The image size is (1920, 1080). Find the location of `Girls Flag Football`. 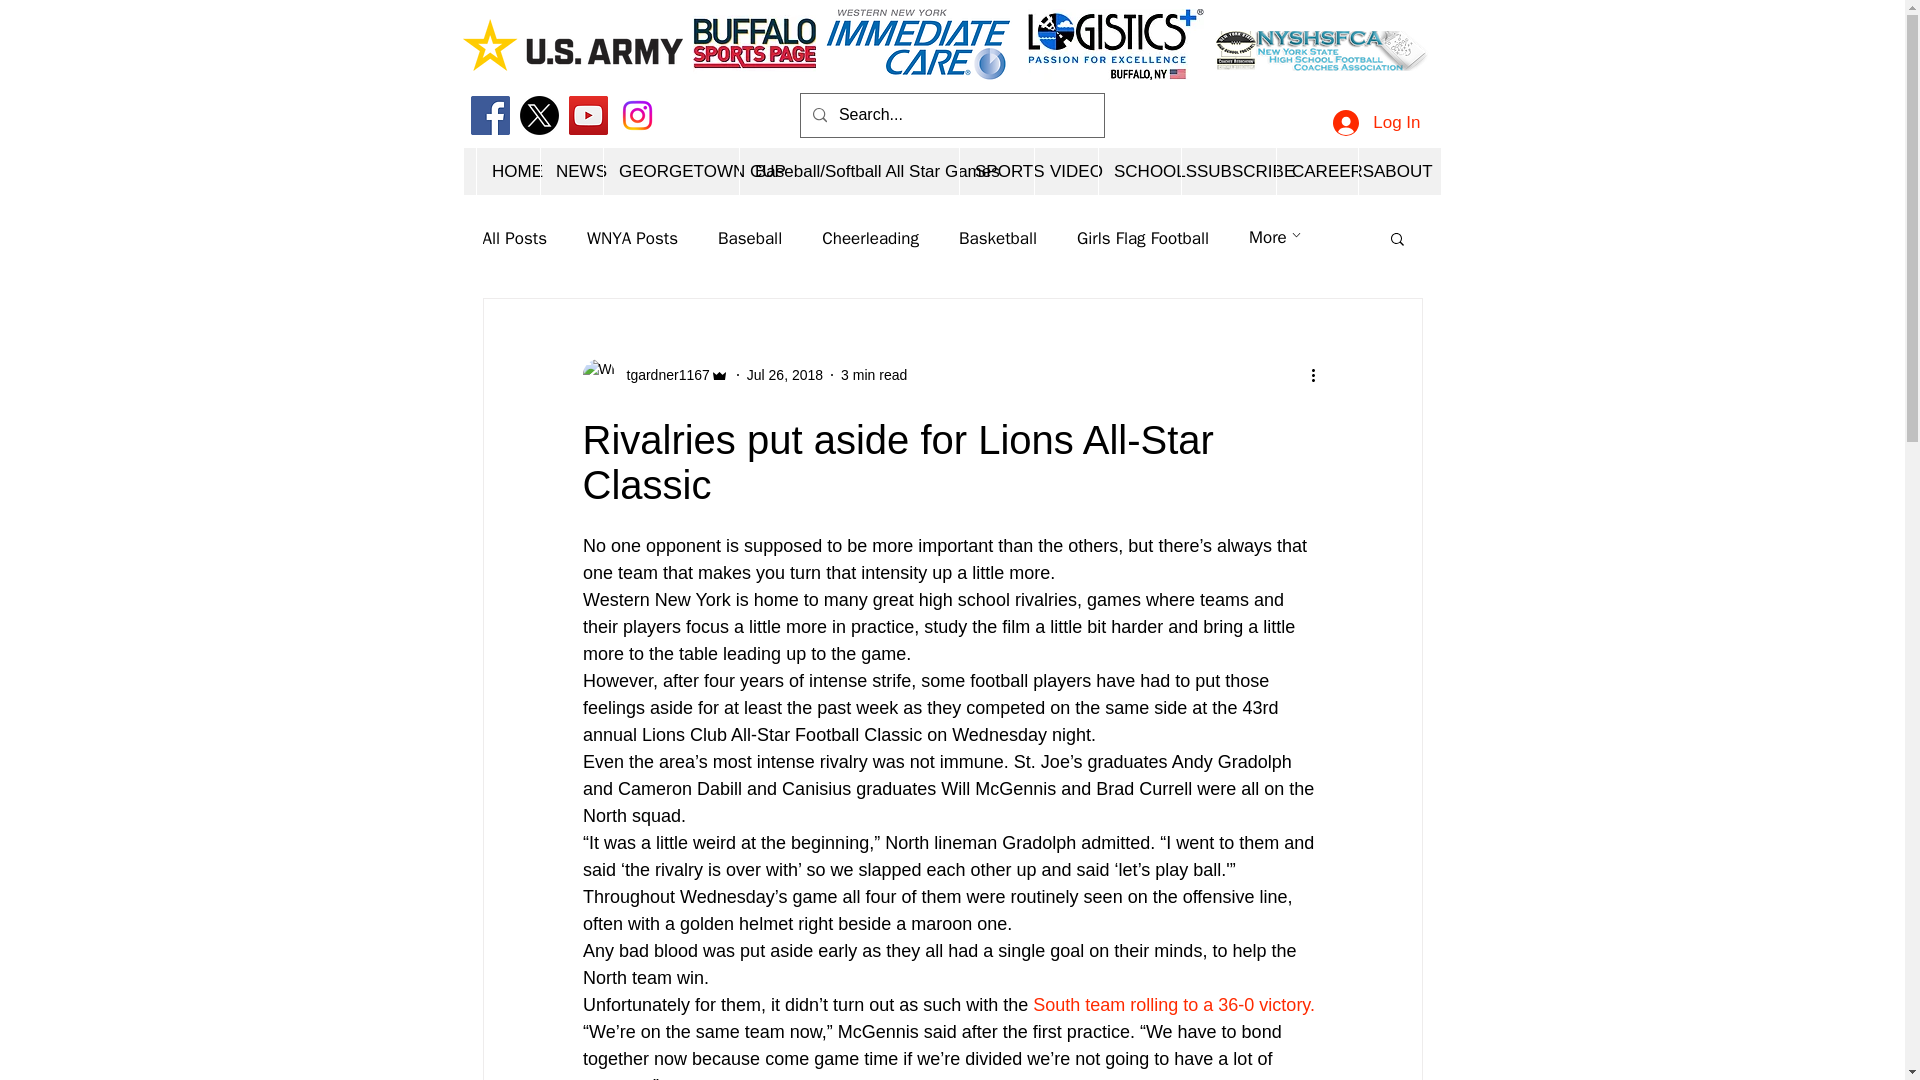

Girls Flag Football is located at coordinates (1143, 237).